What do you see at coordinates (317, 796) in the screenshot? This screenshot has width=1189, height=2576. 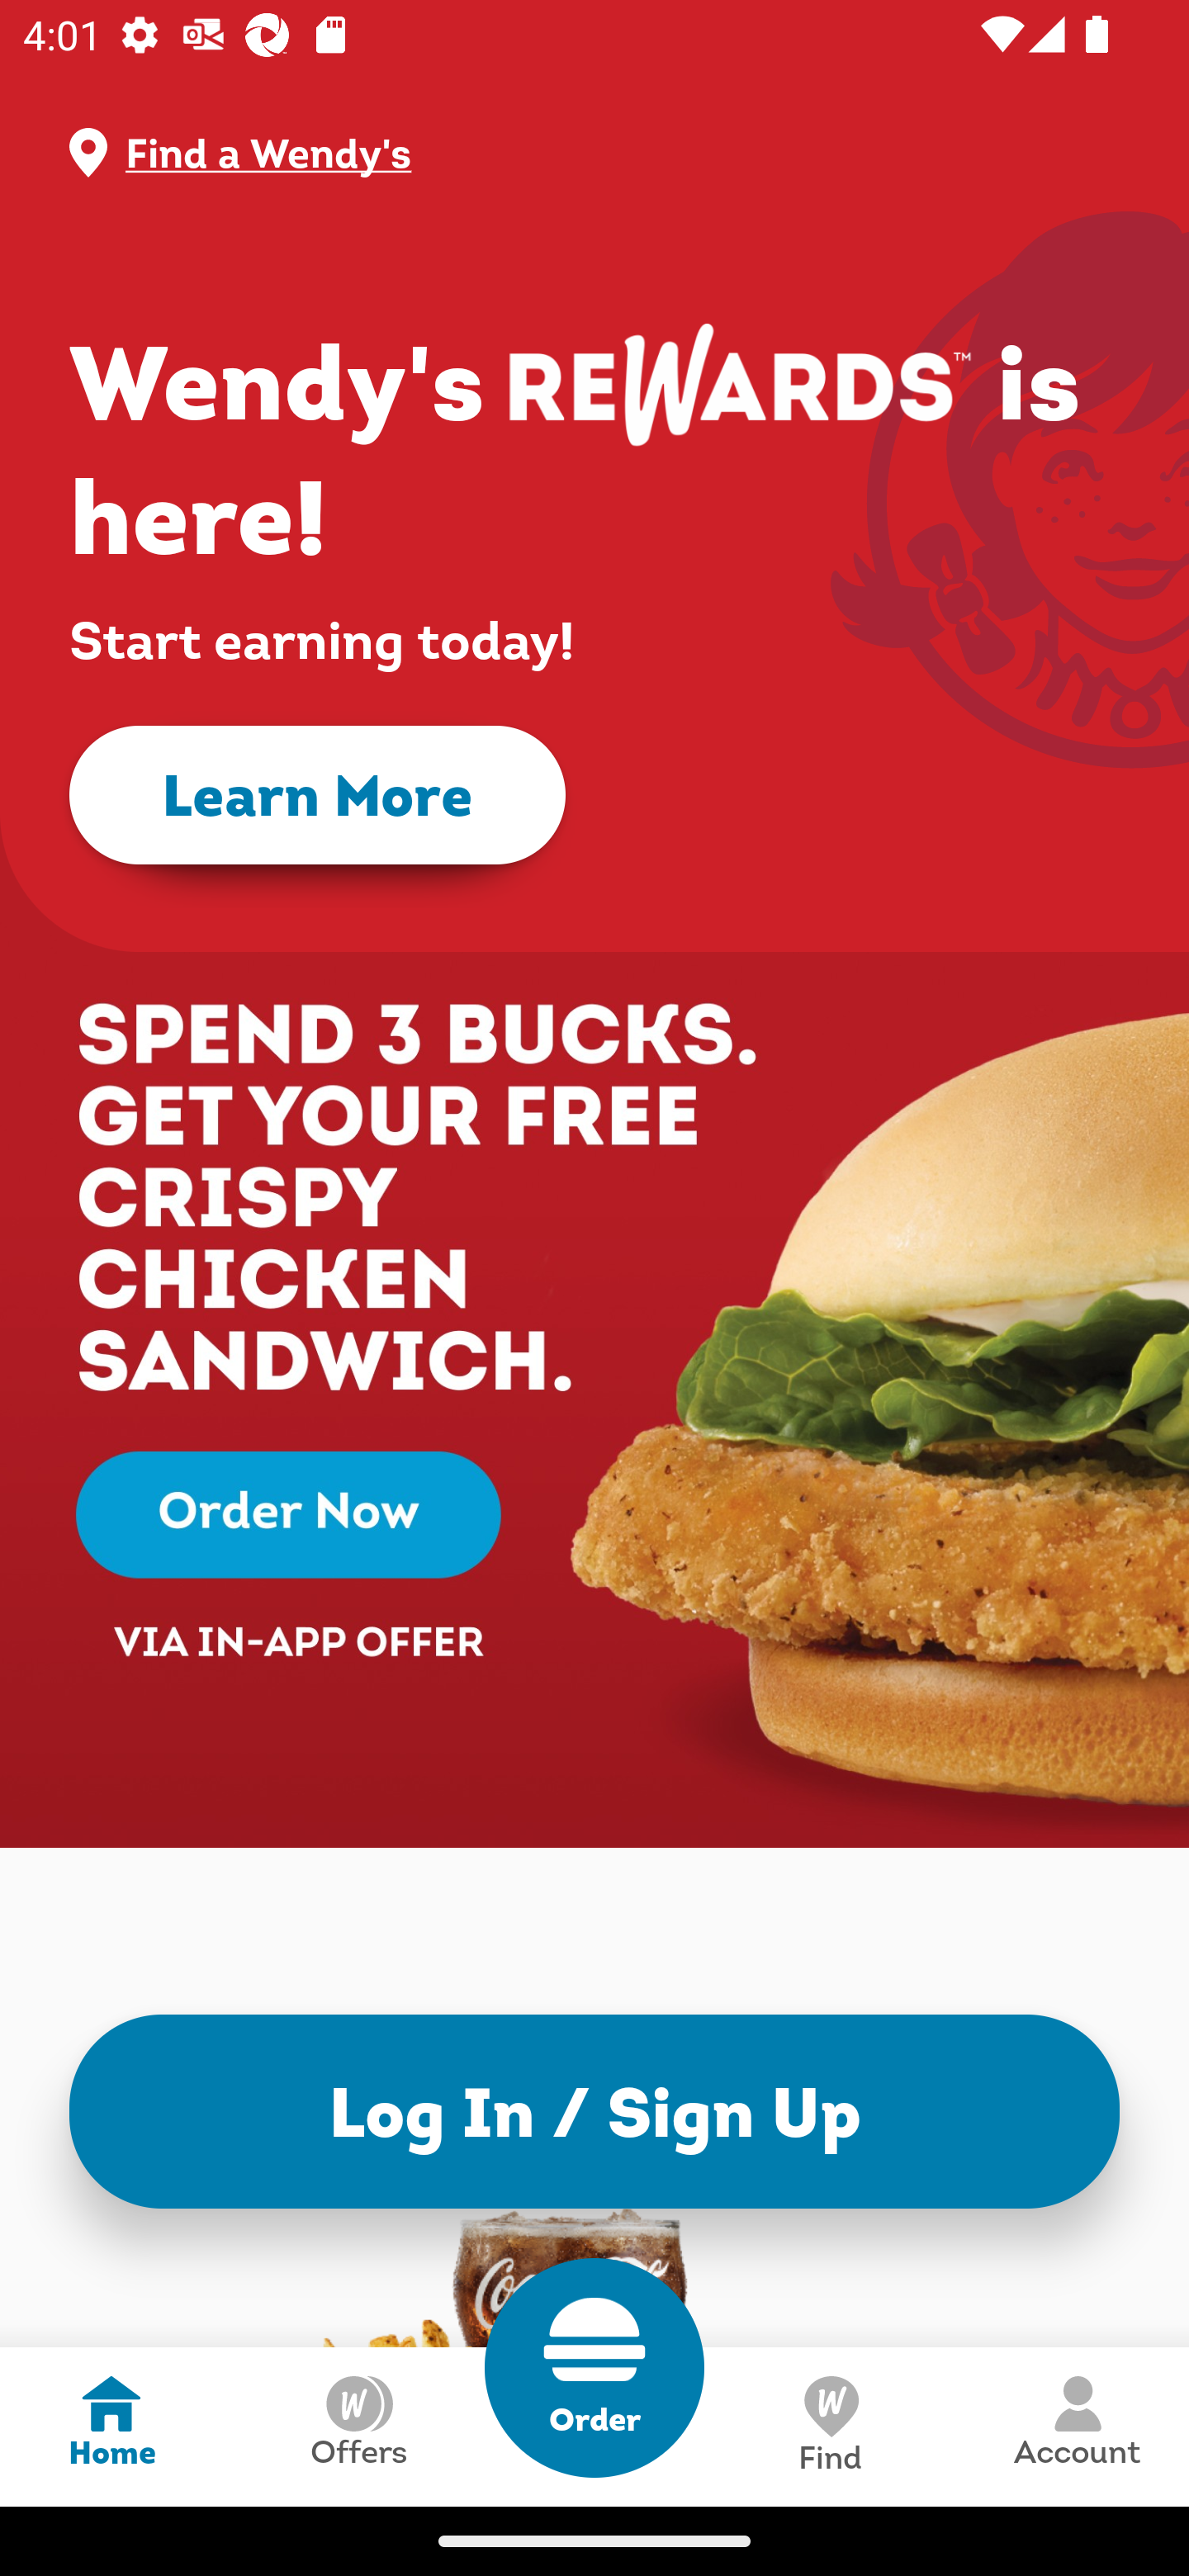 I see `Learn More` at bounding box center [317, 796].